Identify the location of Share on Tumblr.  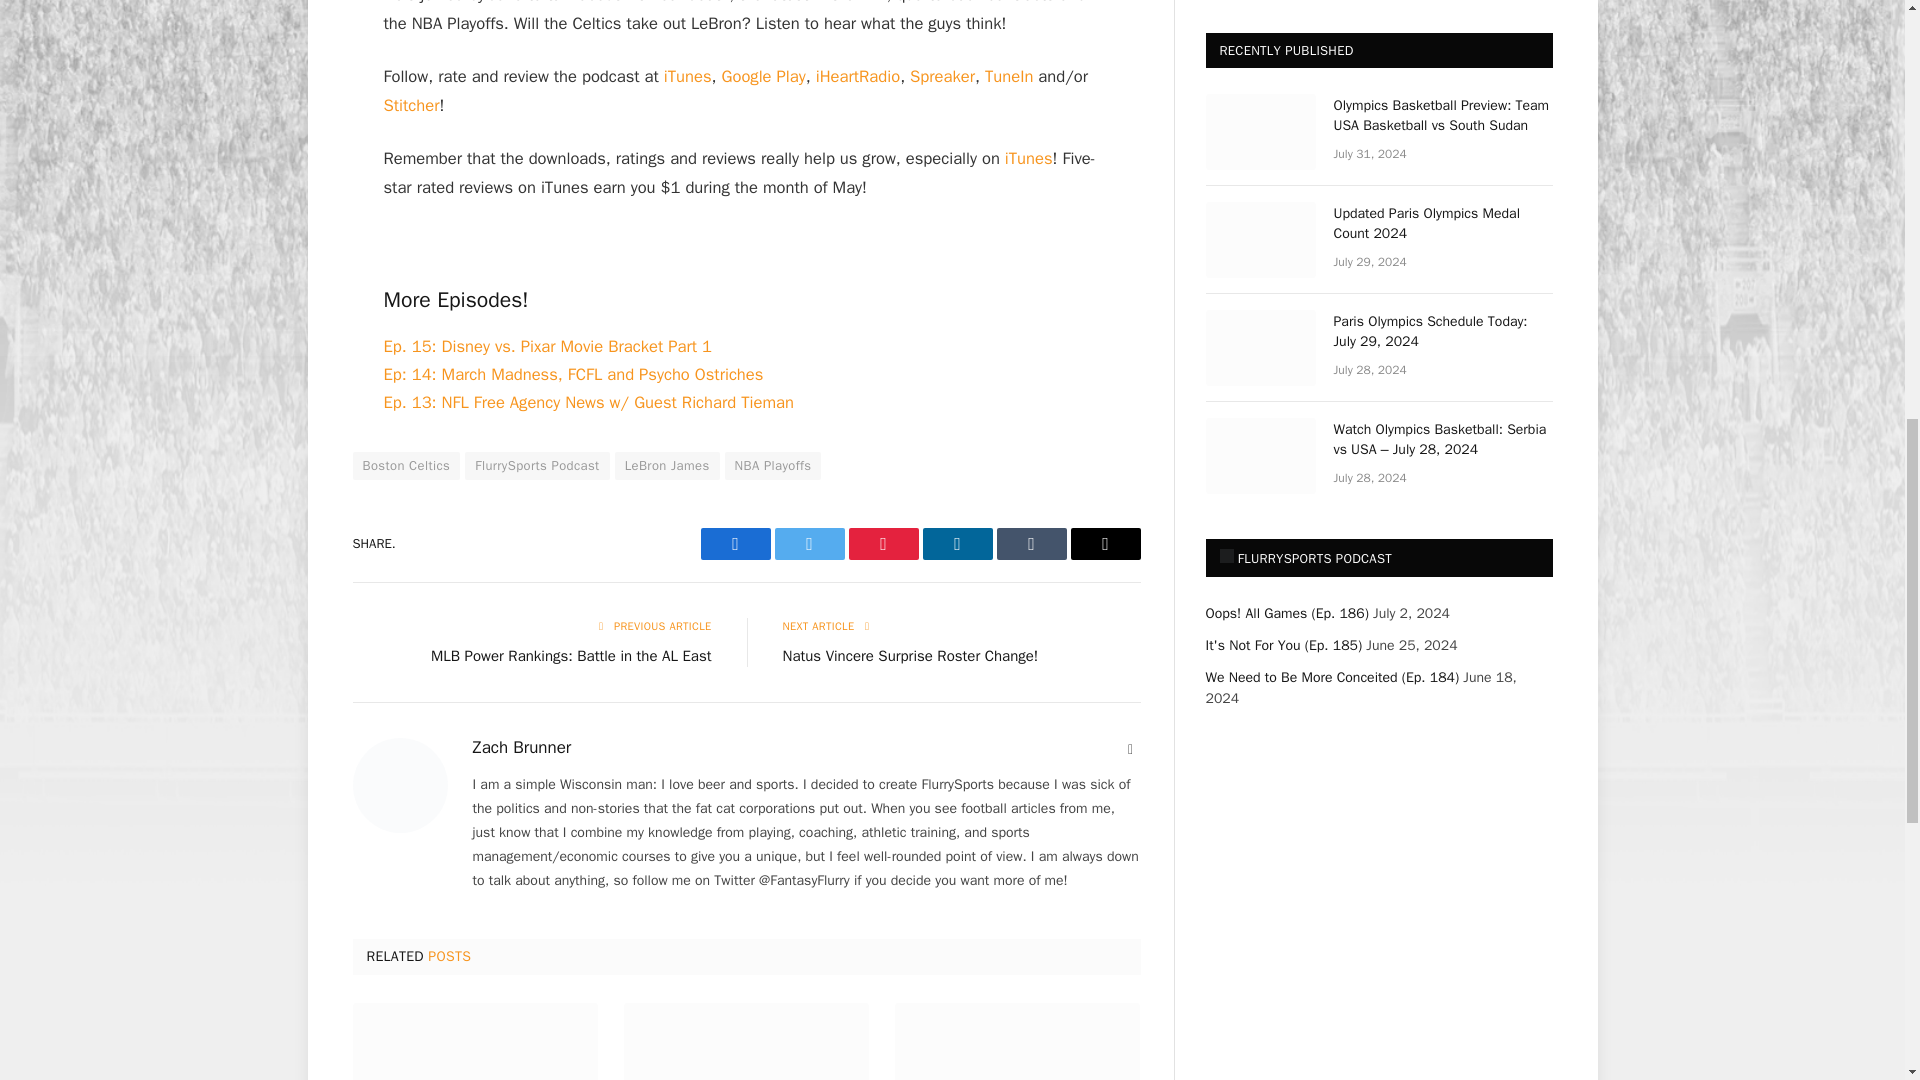
(1030, 544).